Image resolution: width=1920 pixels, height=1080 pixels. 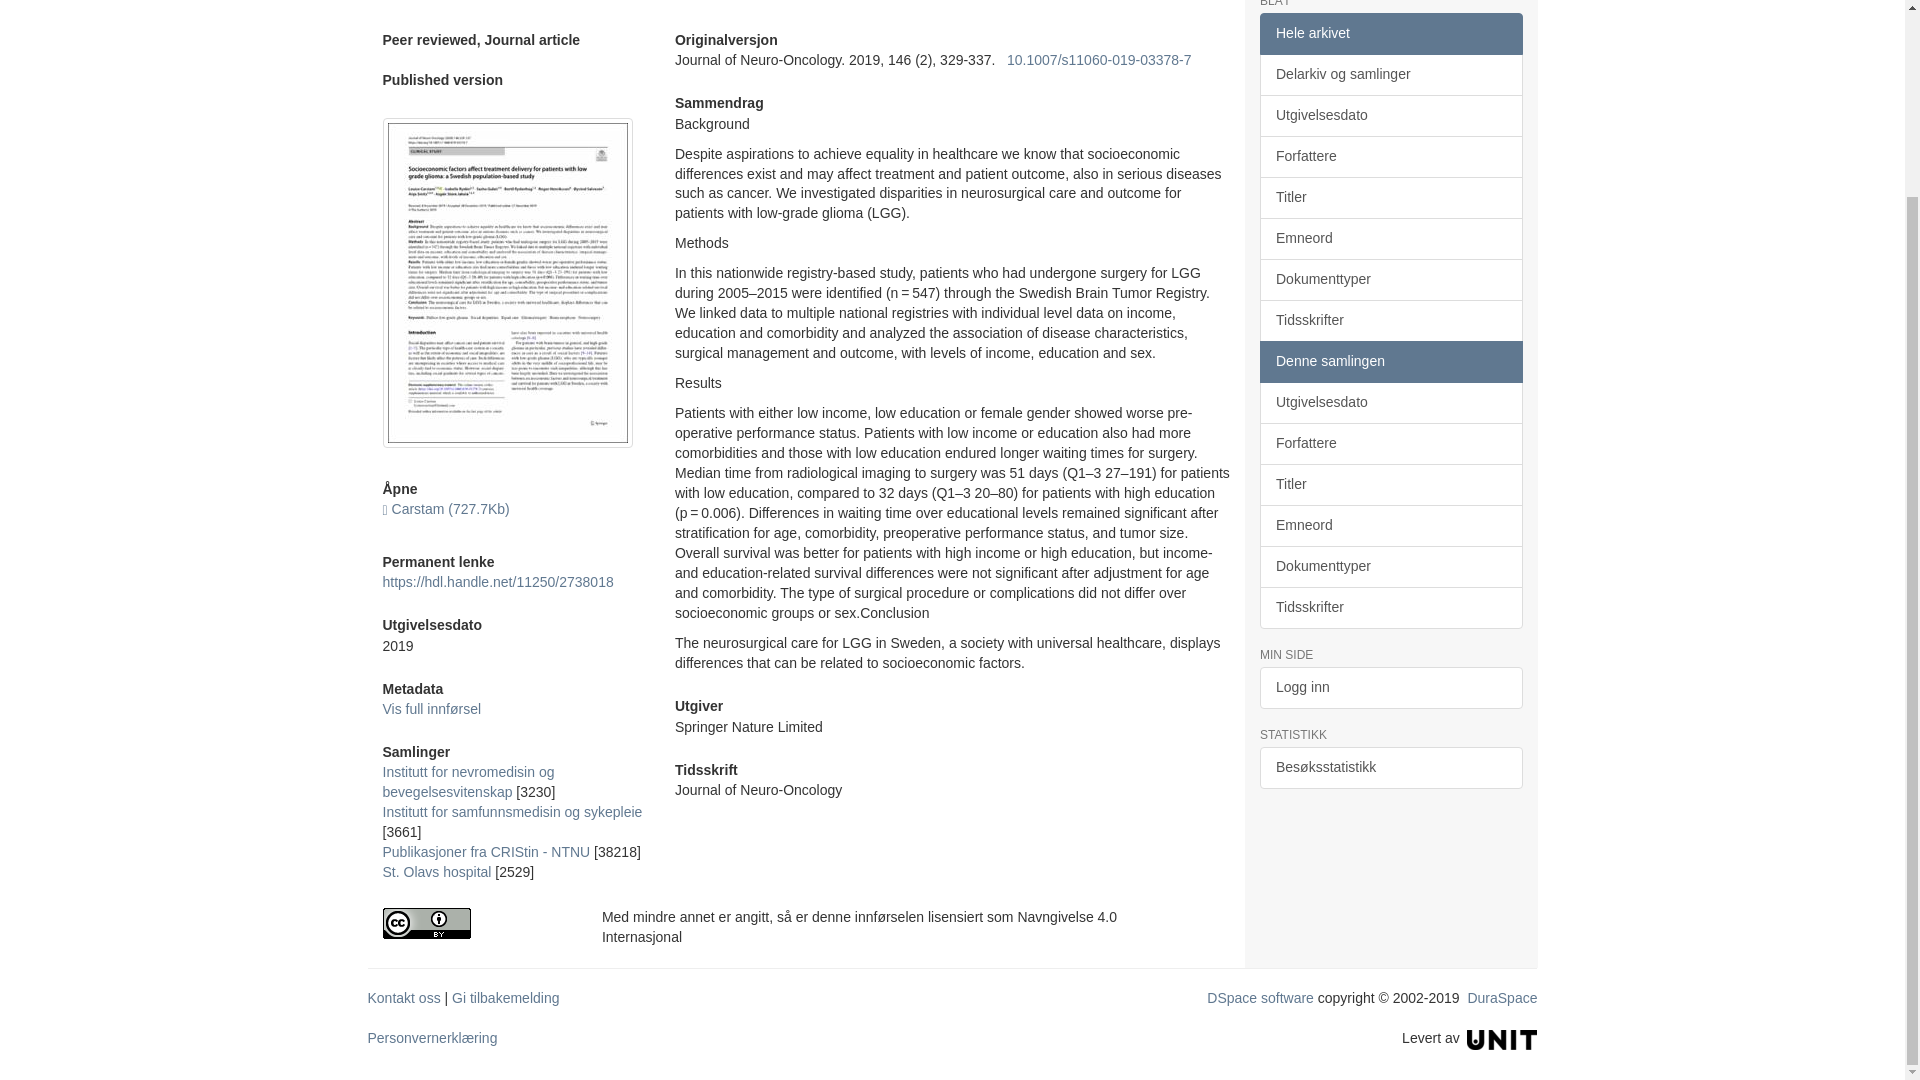 What do you see at coordinates (468, 782) in the screenshot?
I see `Institutt for nevromedisin og bevegelsesvitenskap` at bounding box center [468, 782].